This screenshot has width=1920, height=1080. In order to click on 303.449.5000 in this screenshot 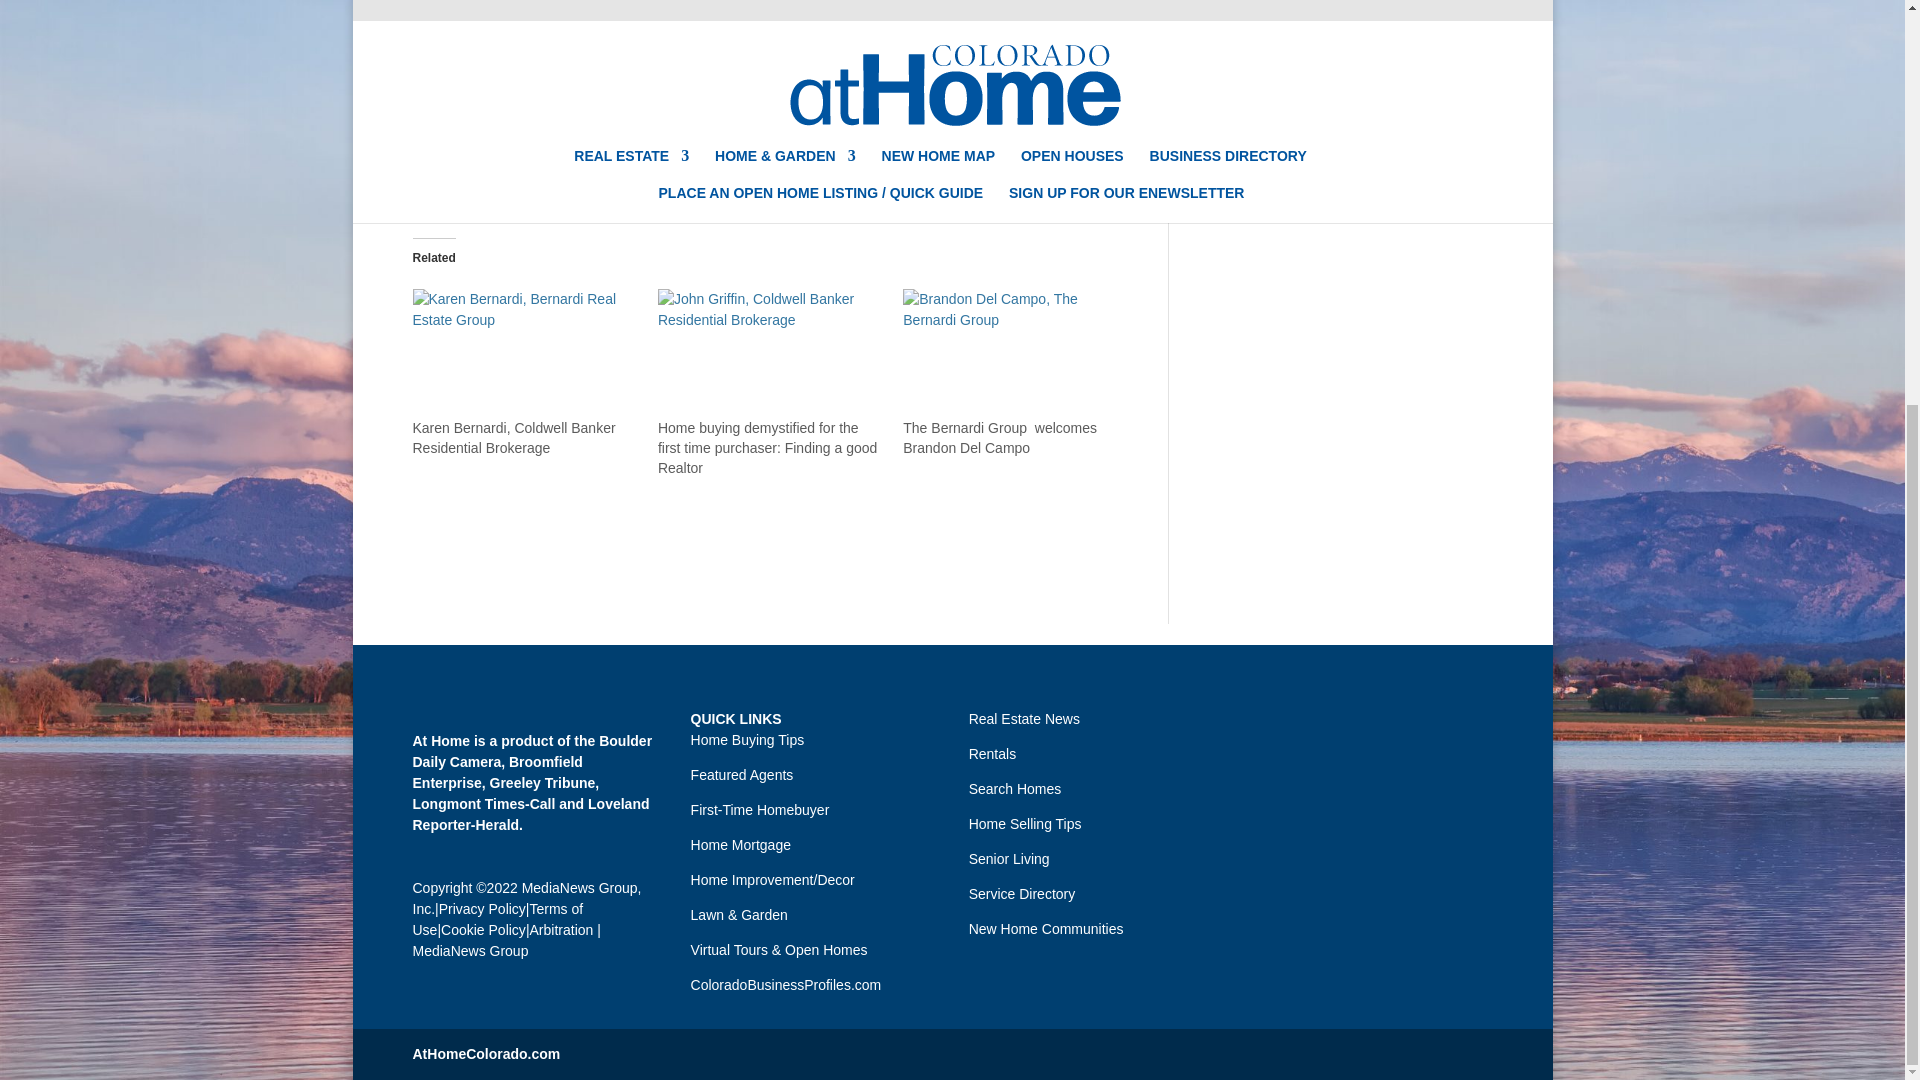, I will do `click(876, 104)`.